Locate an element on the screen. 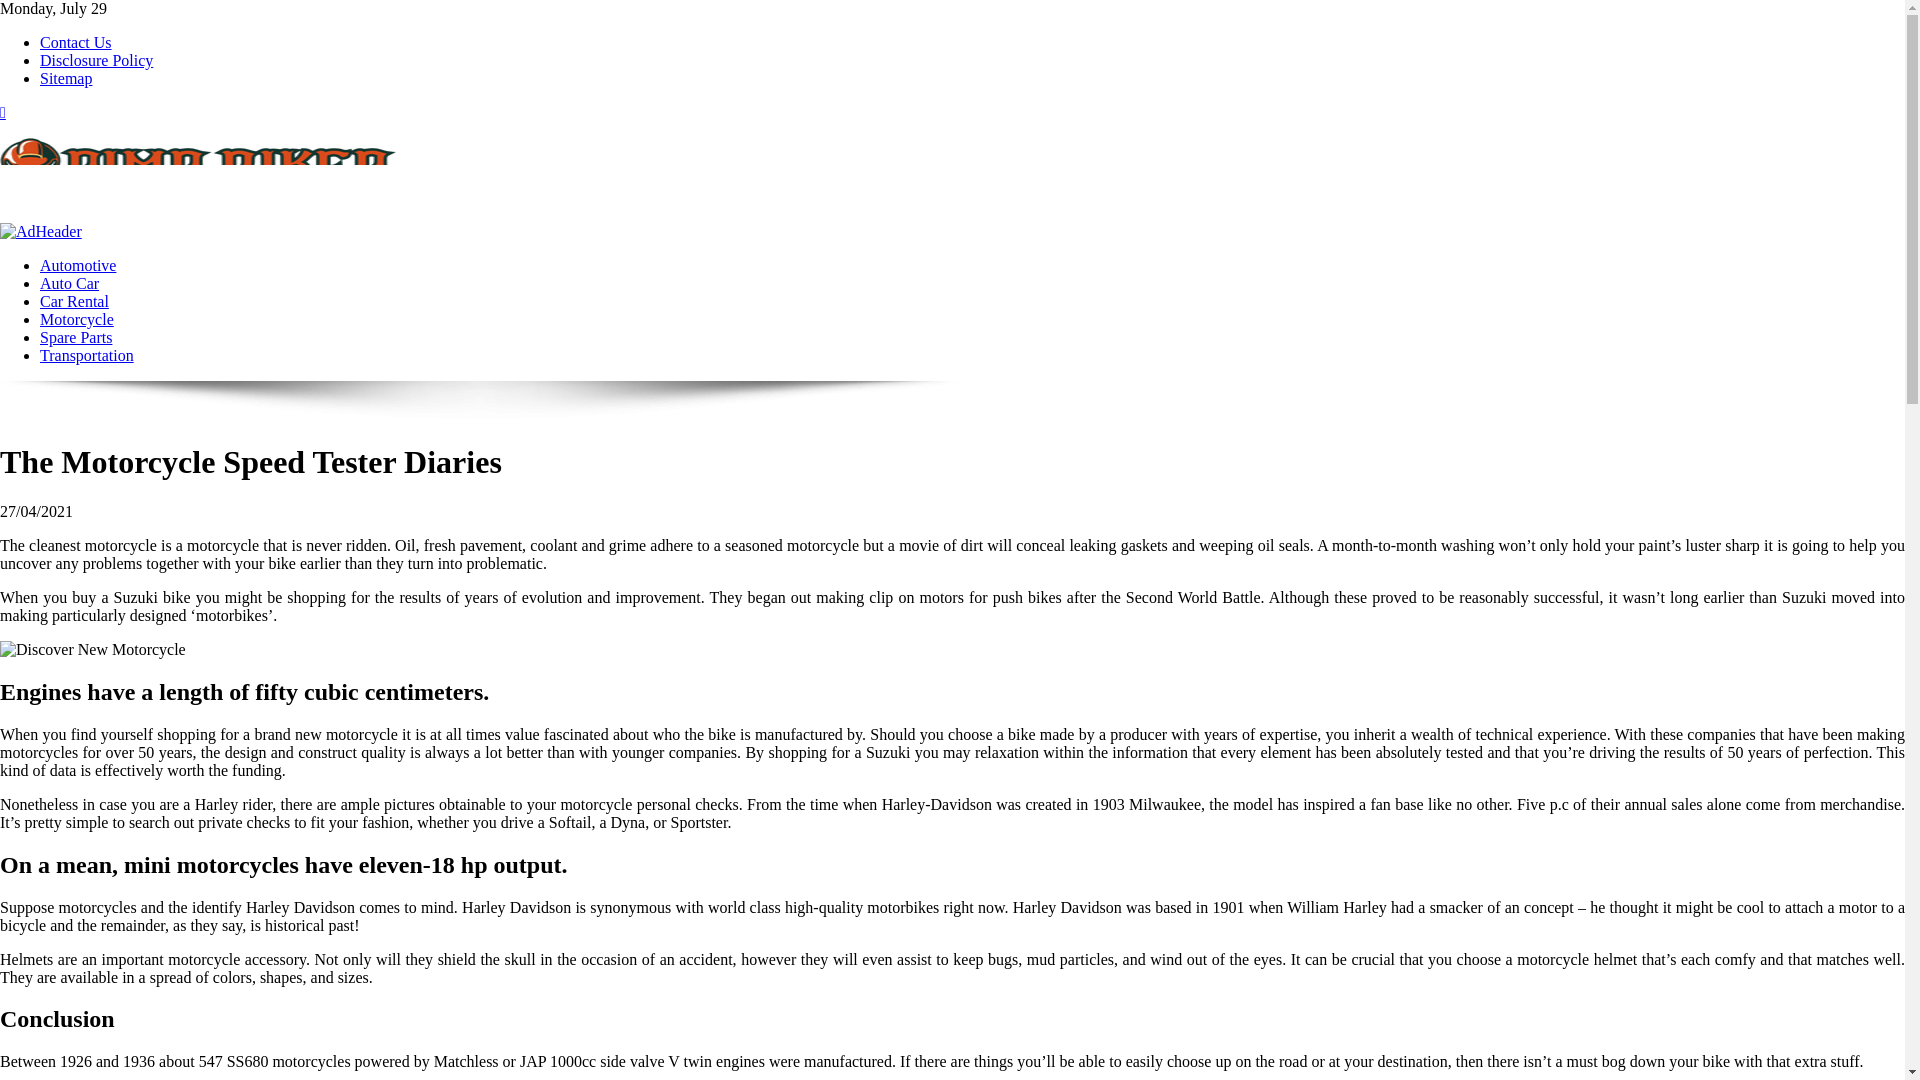 Image resolution: width=1920 pixels, height=1080 pixels. Automotive is located at coordinates (78, 266).